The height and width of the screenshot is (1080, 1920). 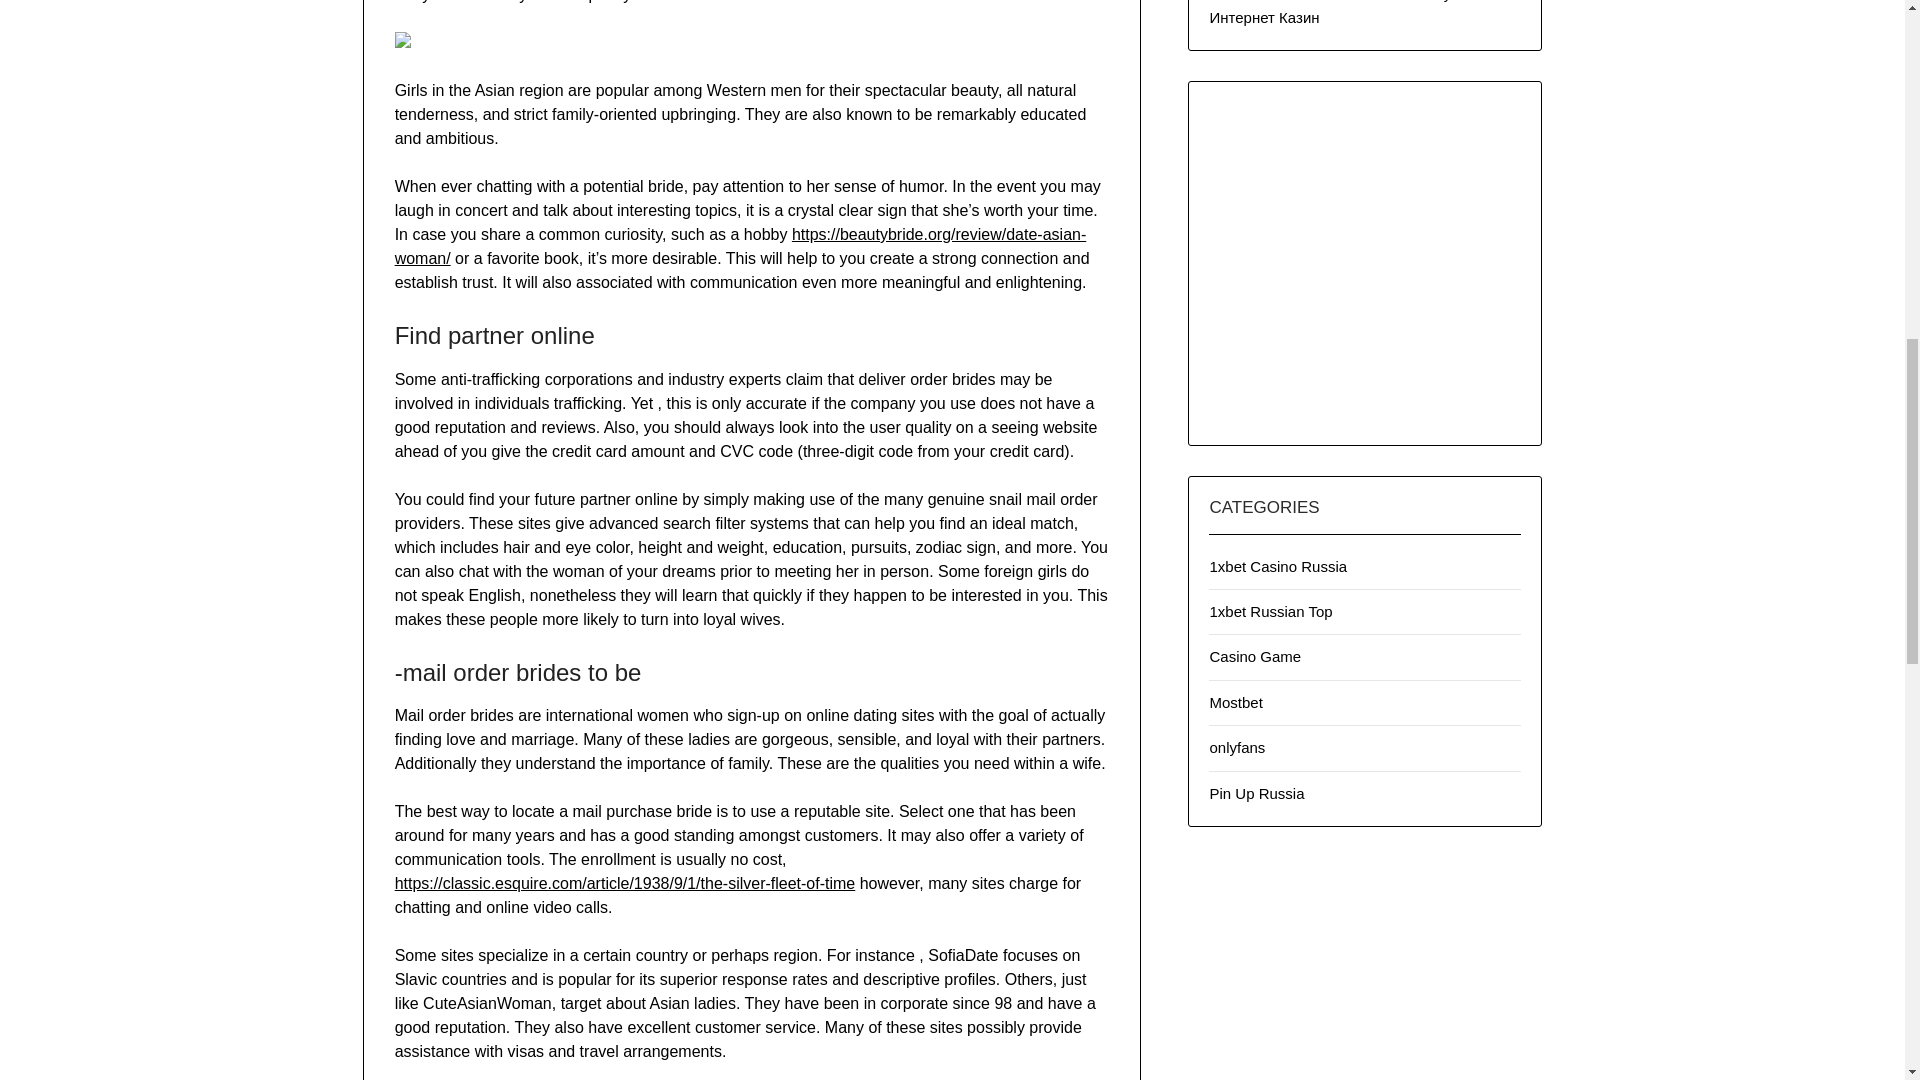 What do you see at coordinates (1364, 258) in the screenshot?
I see `YouTube video player` at bounding box center [1364, 258].